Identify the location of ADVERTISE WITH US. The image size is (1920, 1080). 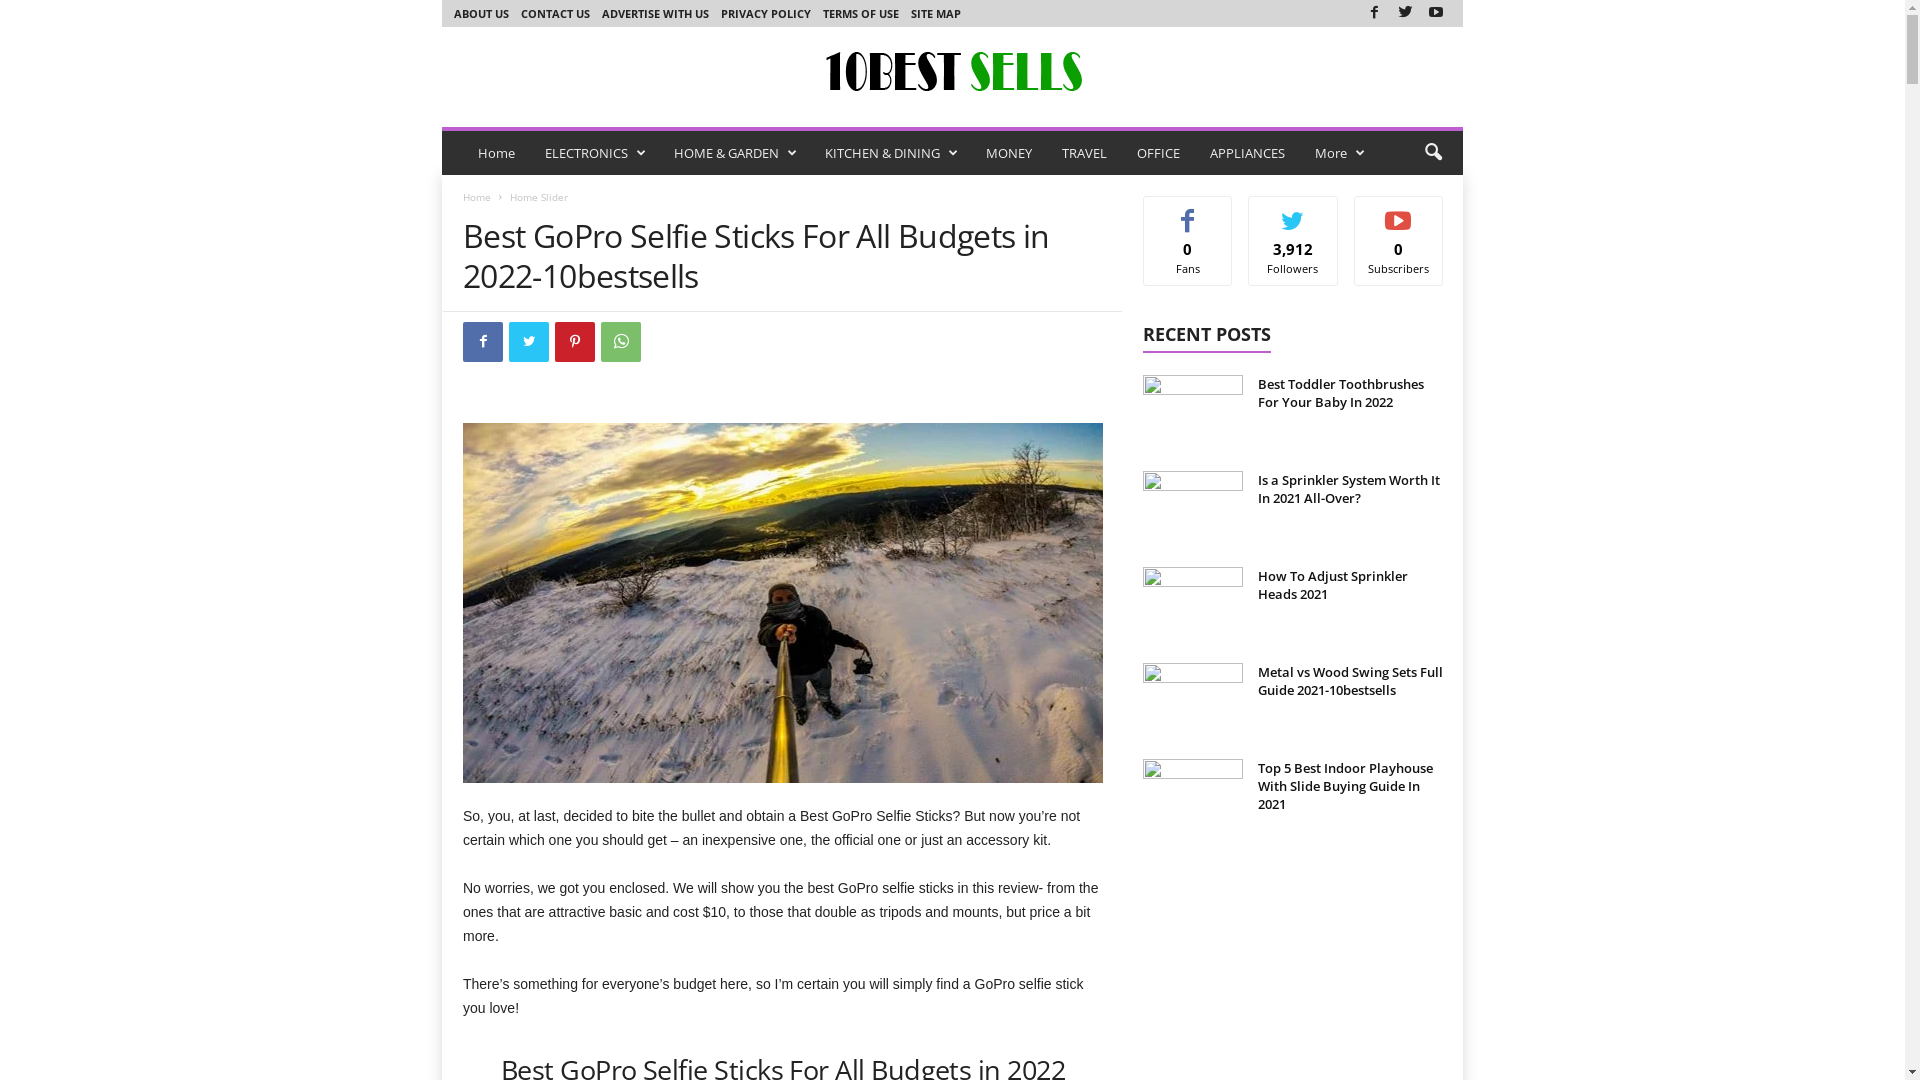
(656, 14).